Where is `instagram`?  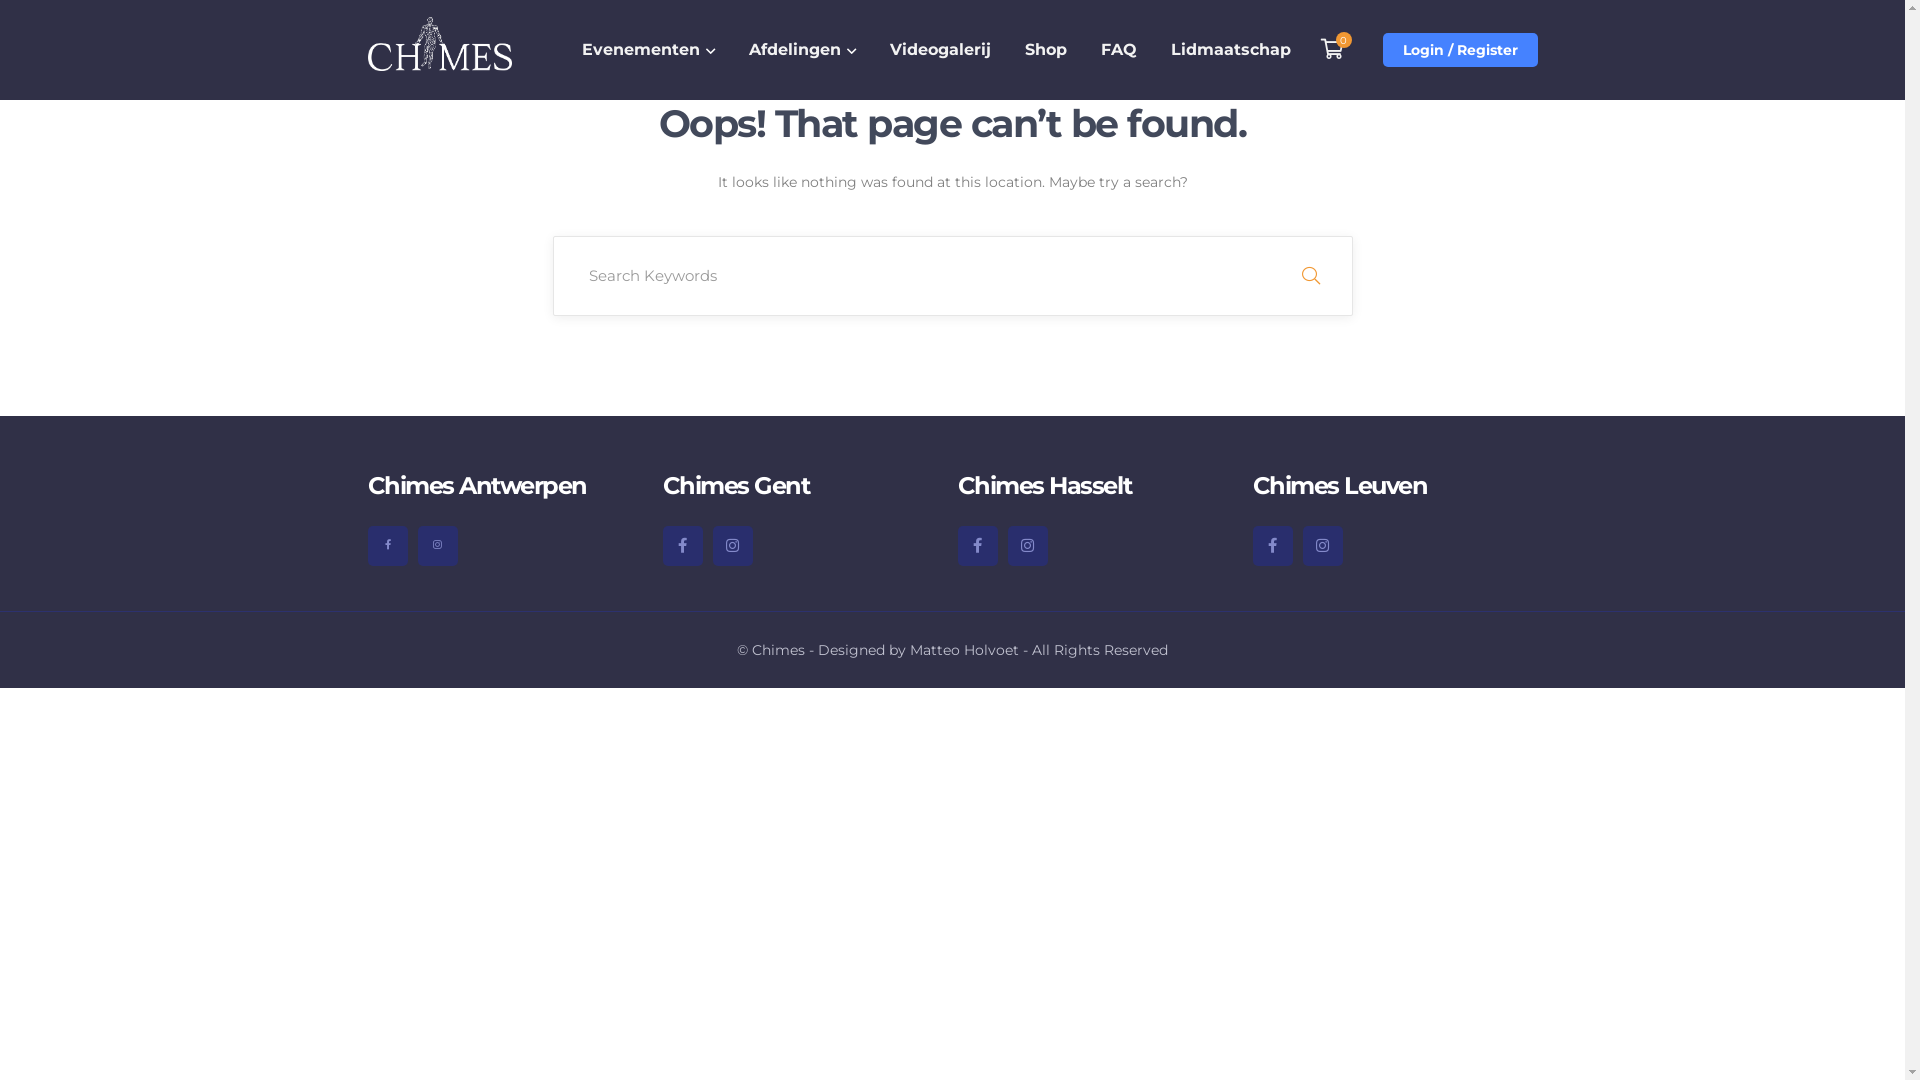 instagram is located at coordinates (732, 546).